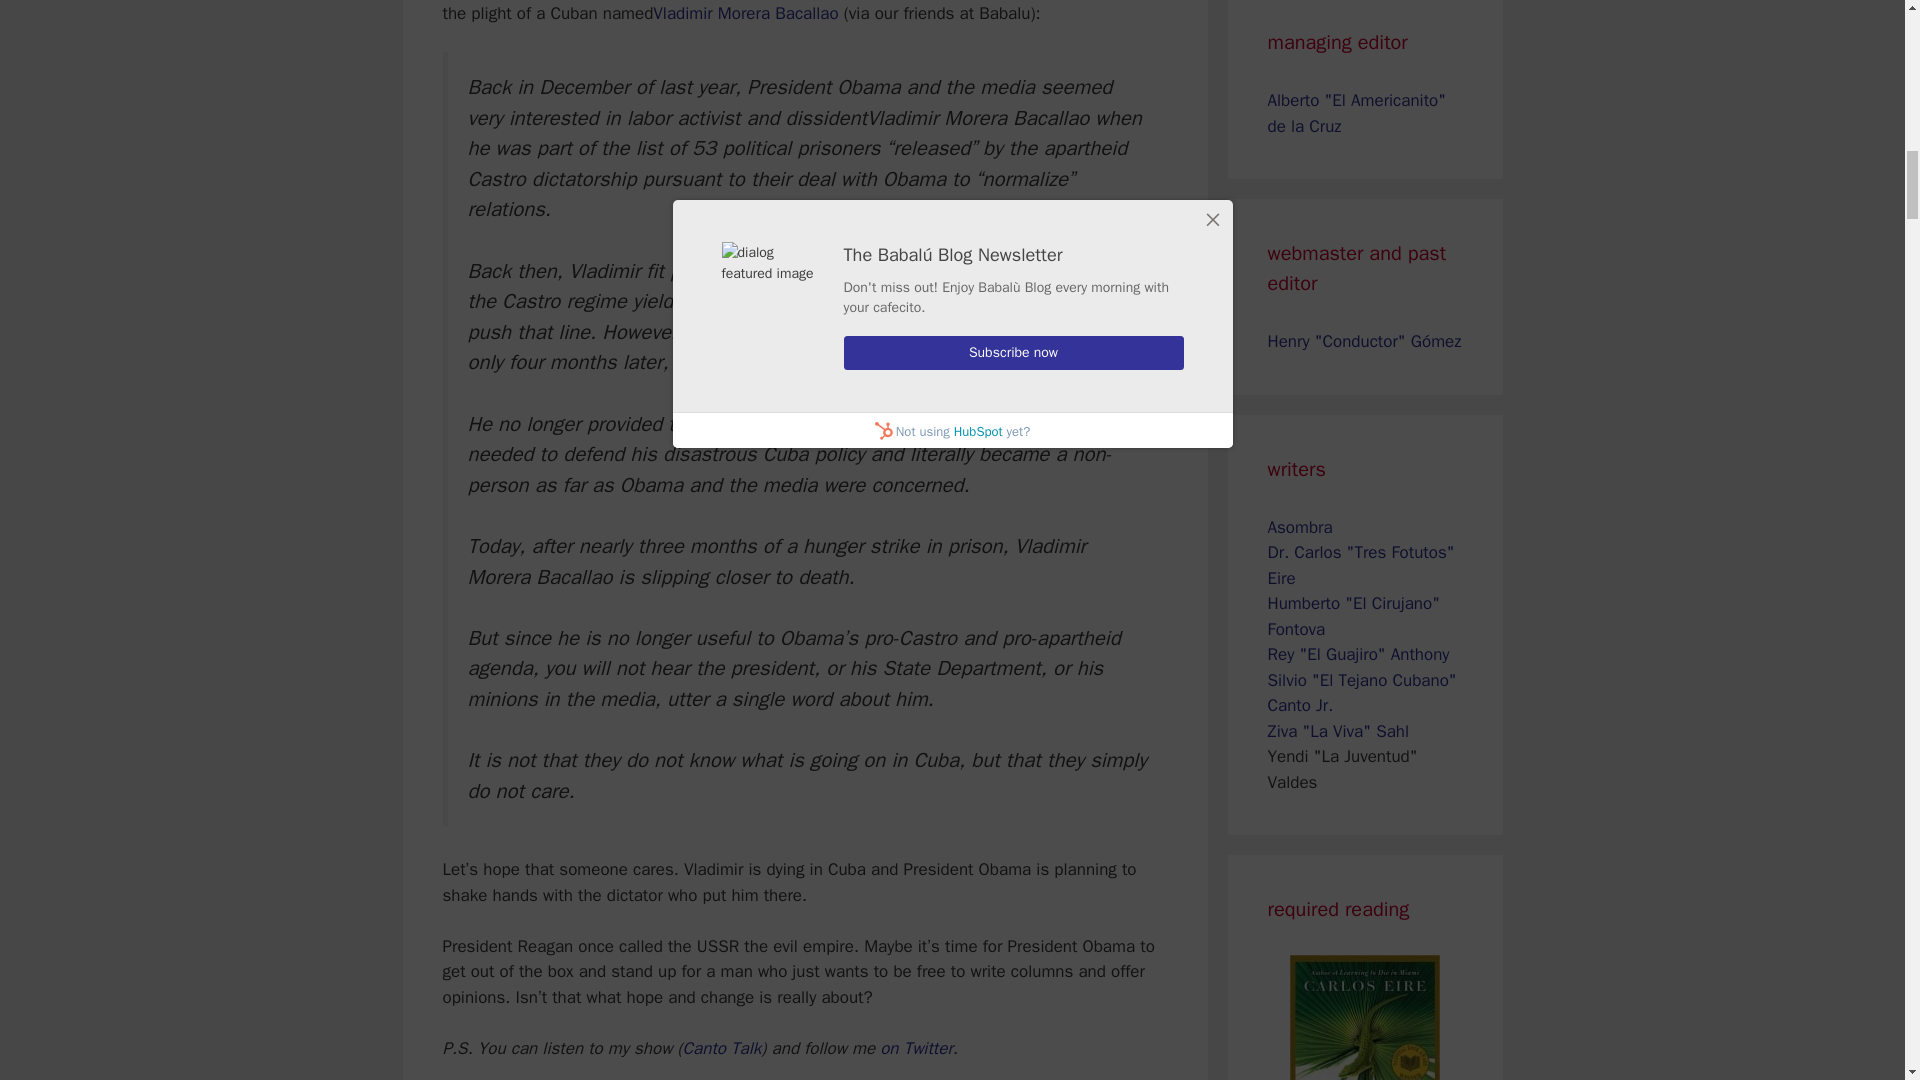 This screenshot has width=1920, height=1080. What do you see at coordinates (916, 1048) in the screenshot?
I see `on Twitter` at bounding box center [916, 1048].